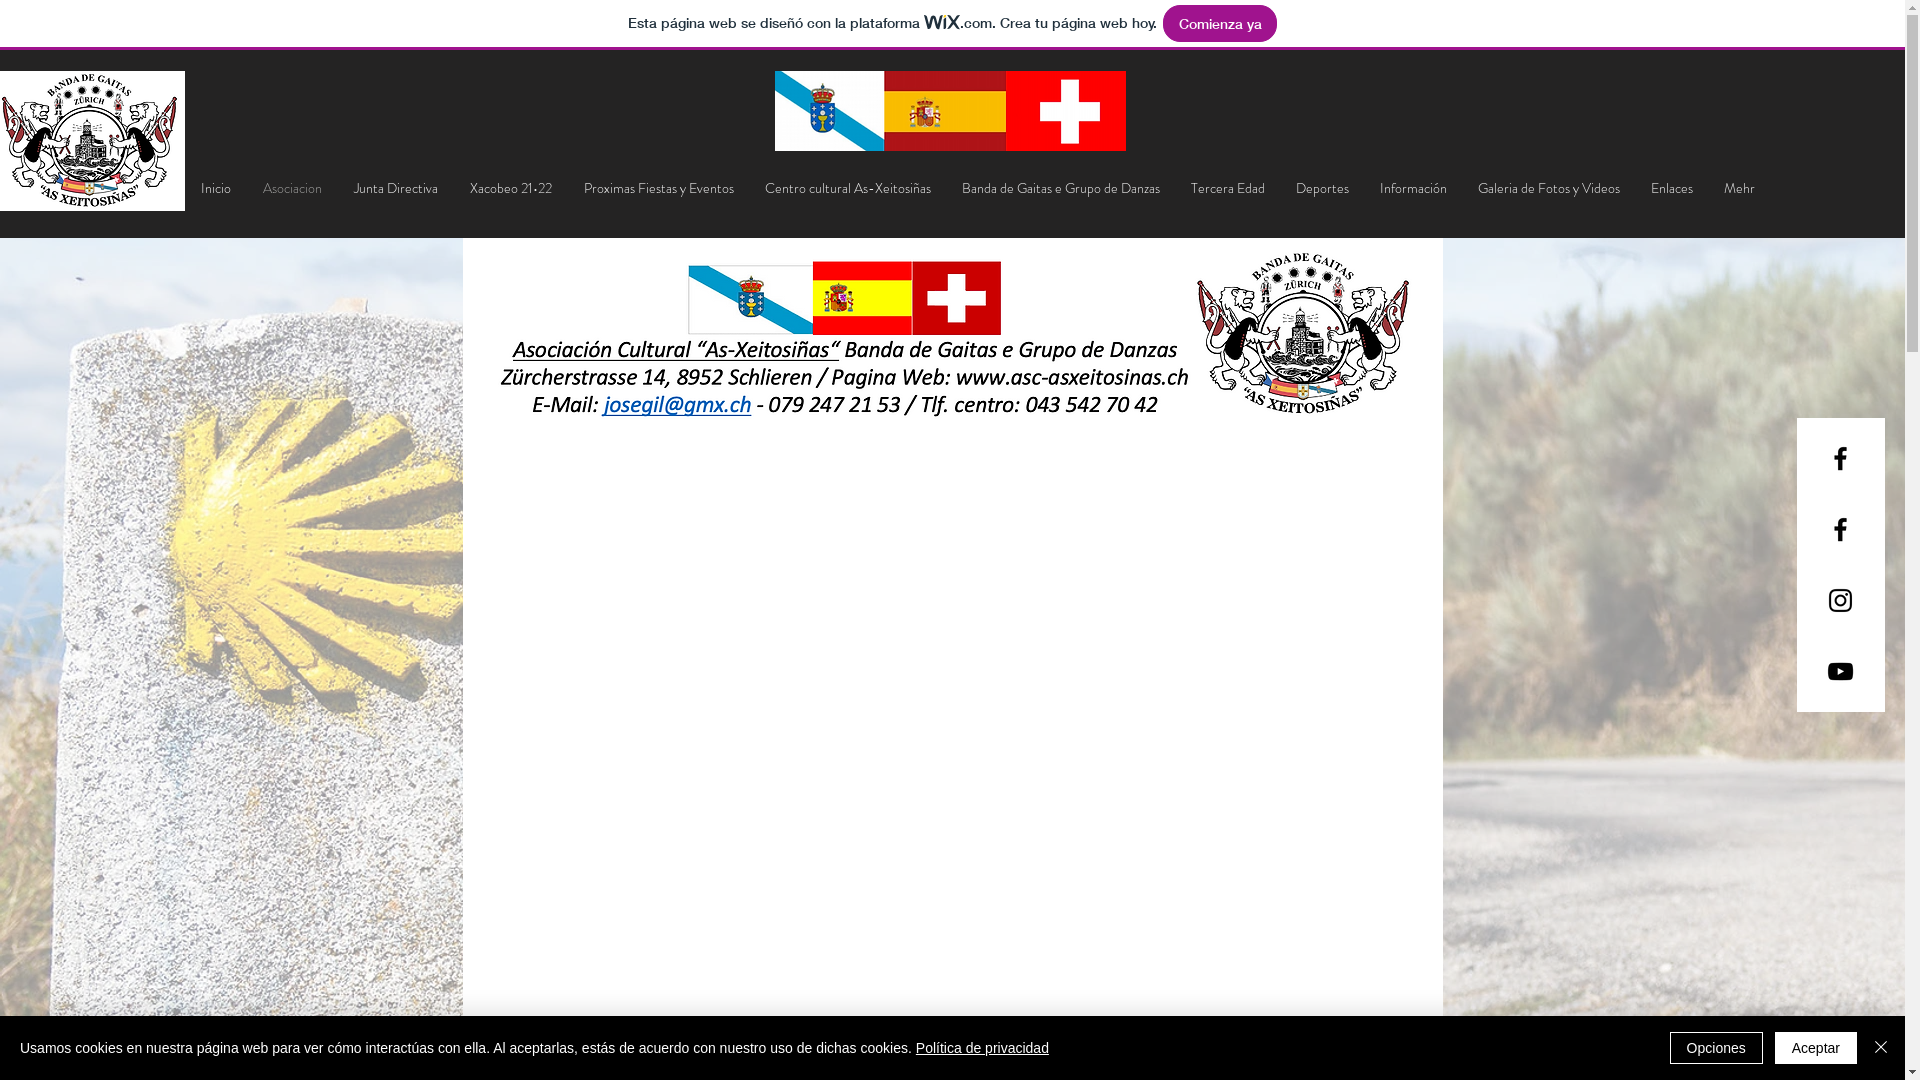  Describe the element at coordinates (659, 188) in the screenshot. I see `Proximas Fiestas y Eventos` at that location.